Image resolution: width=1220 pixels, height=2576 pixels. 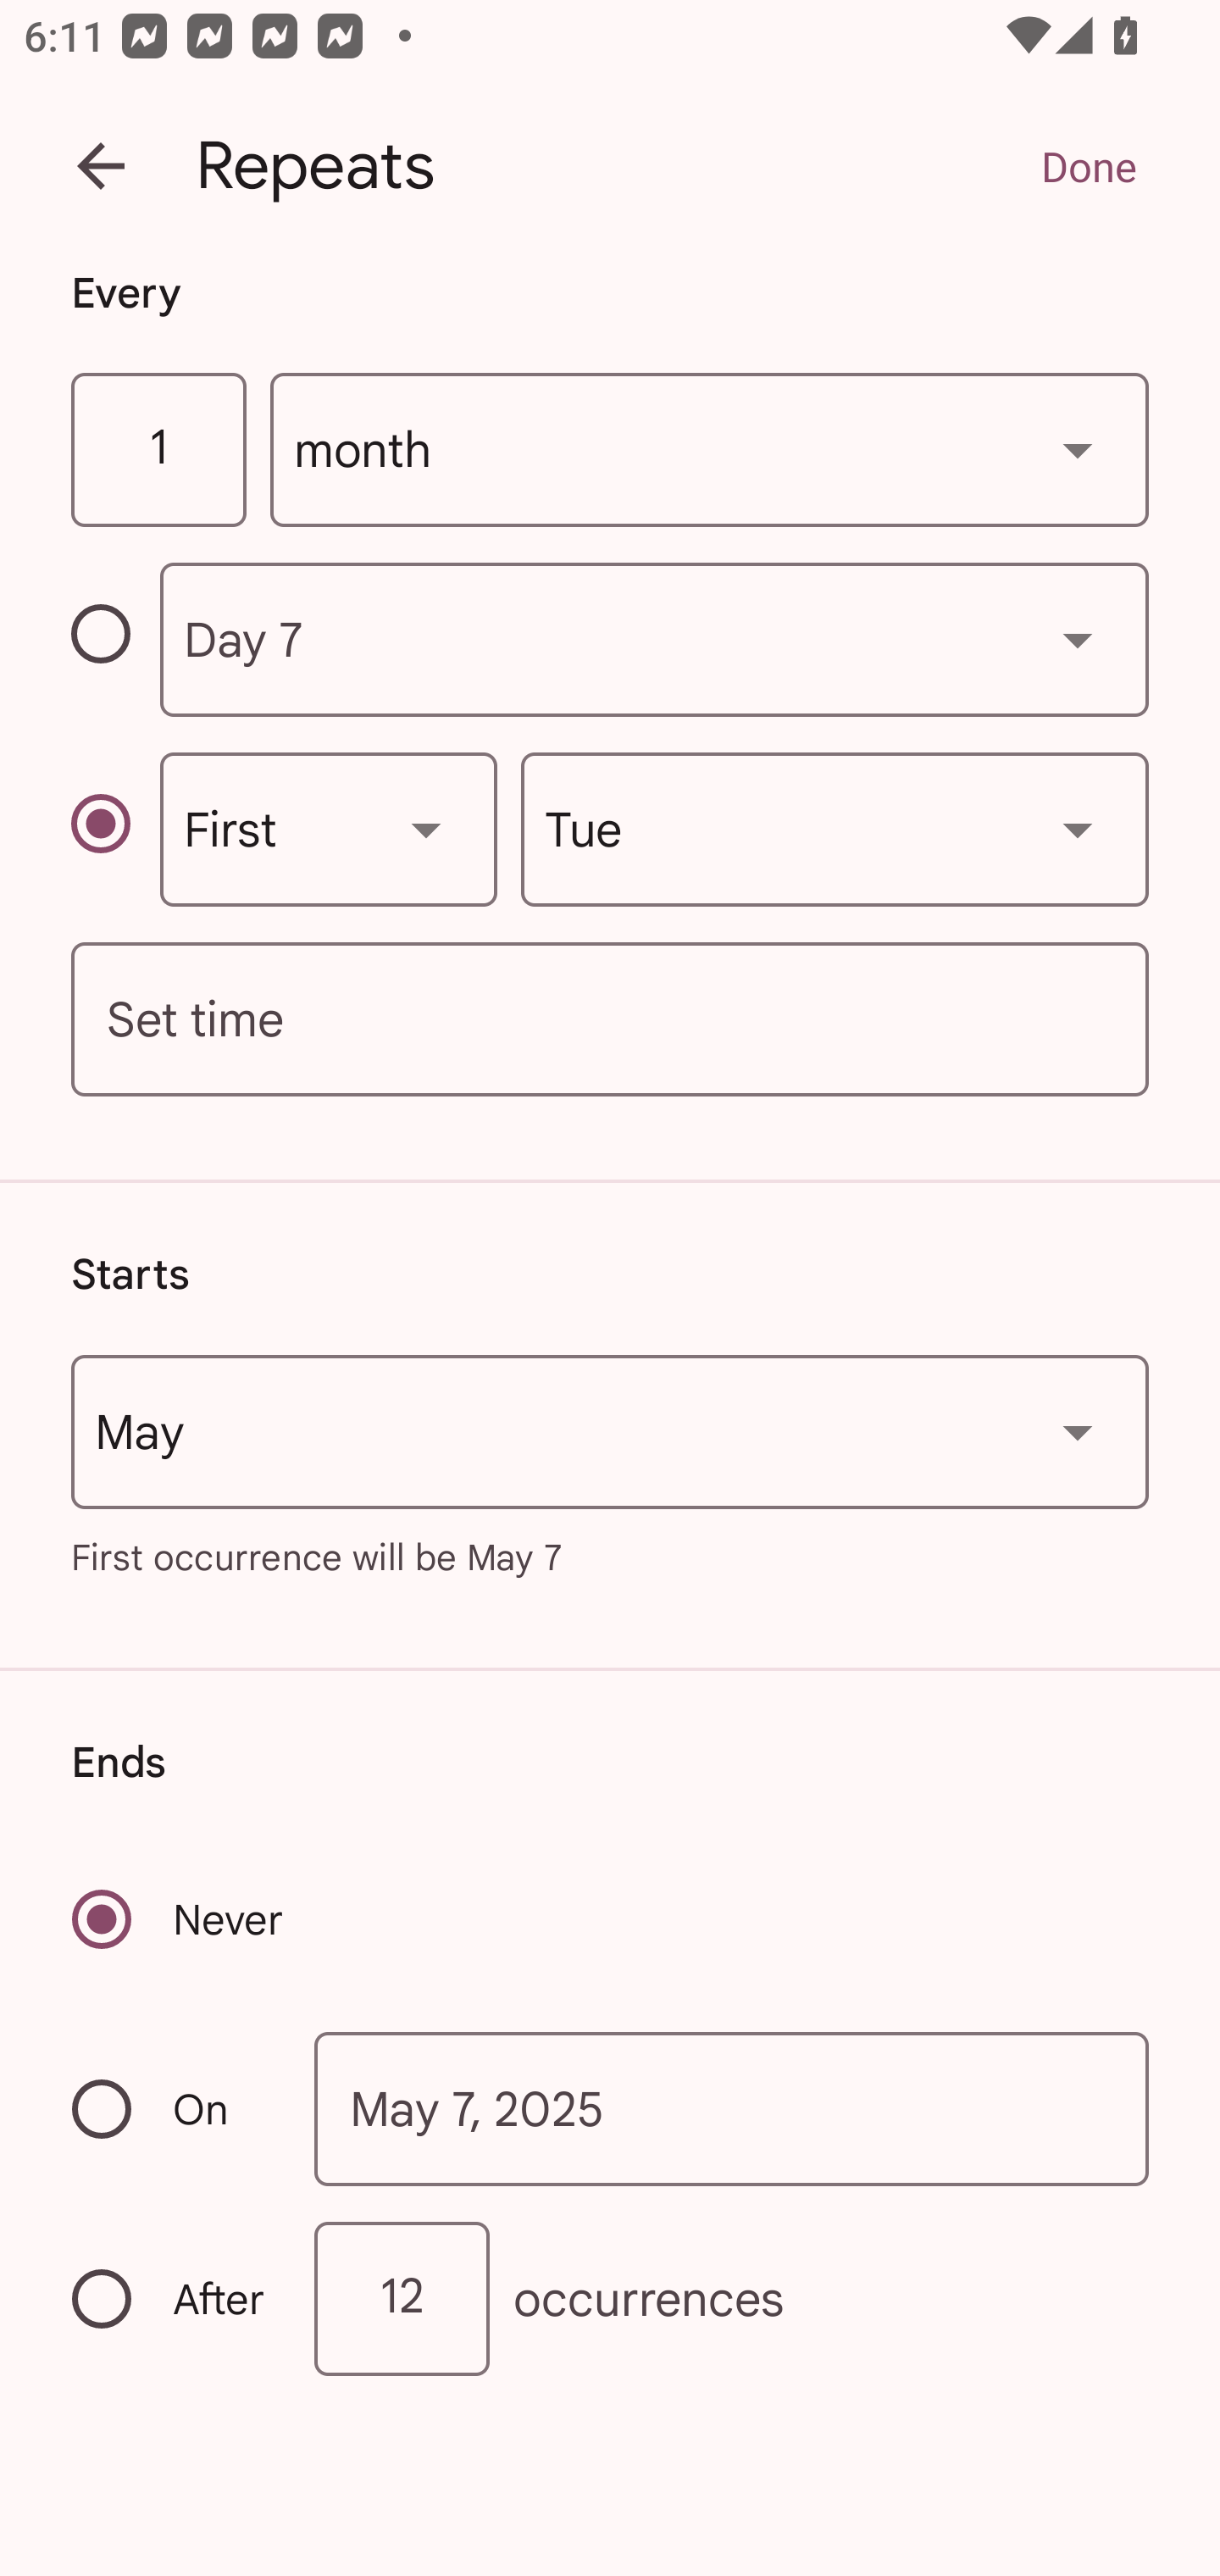 I want to click on Show dropdown menu, so click(x=1078, y=449).